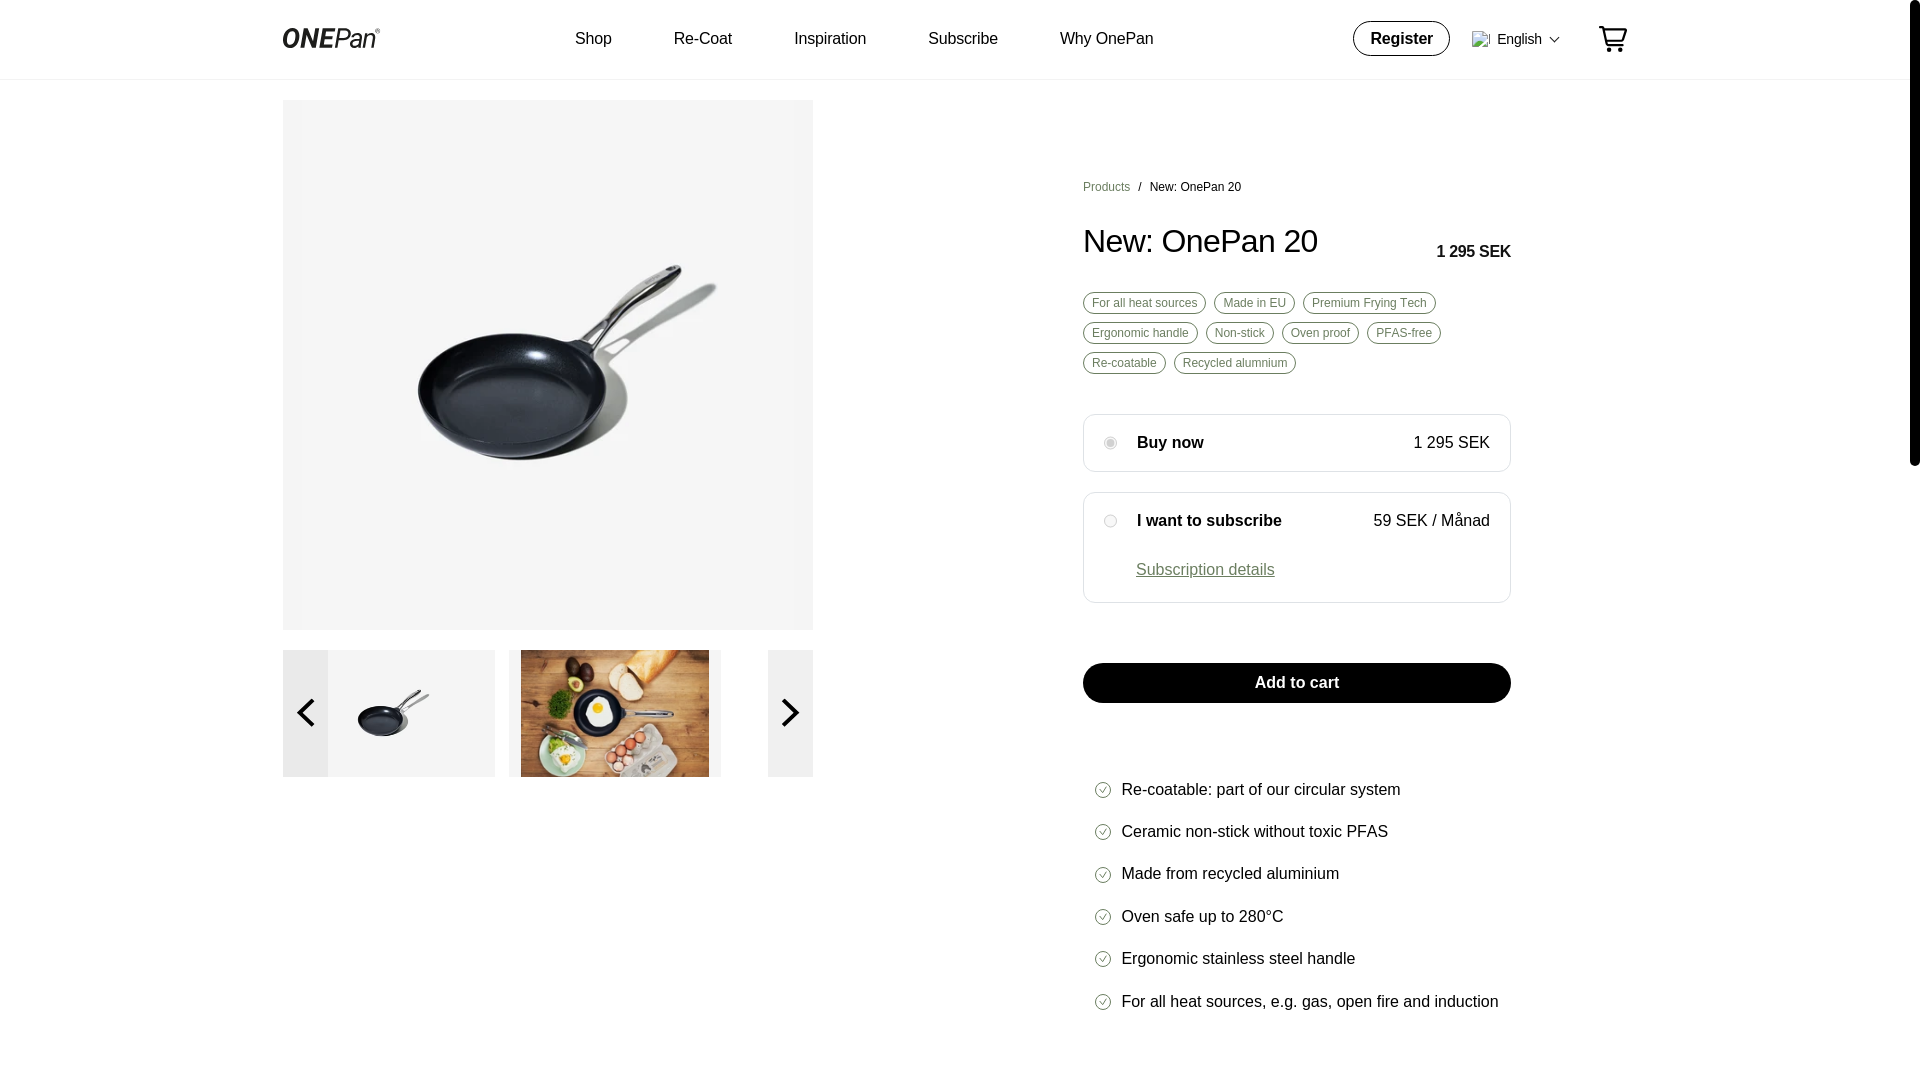 Image resolution: width=1920 pixels, height=1080 pixels. Describe the element at coordinates (702, 39) in the screenshot. I see `Re-Coat` at that location.